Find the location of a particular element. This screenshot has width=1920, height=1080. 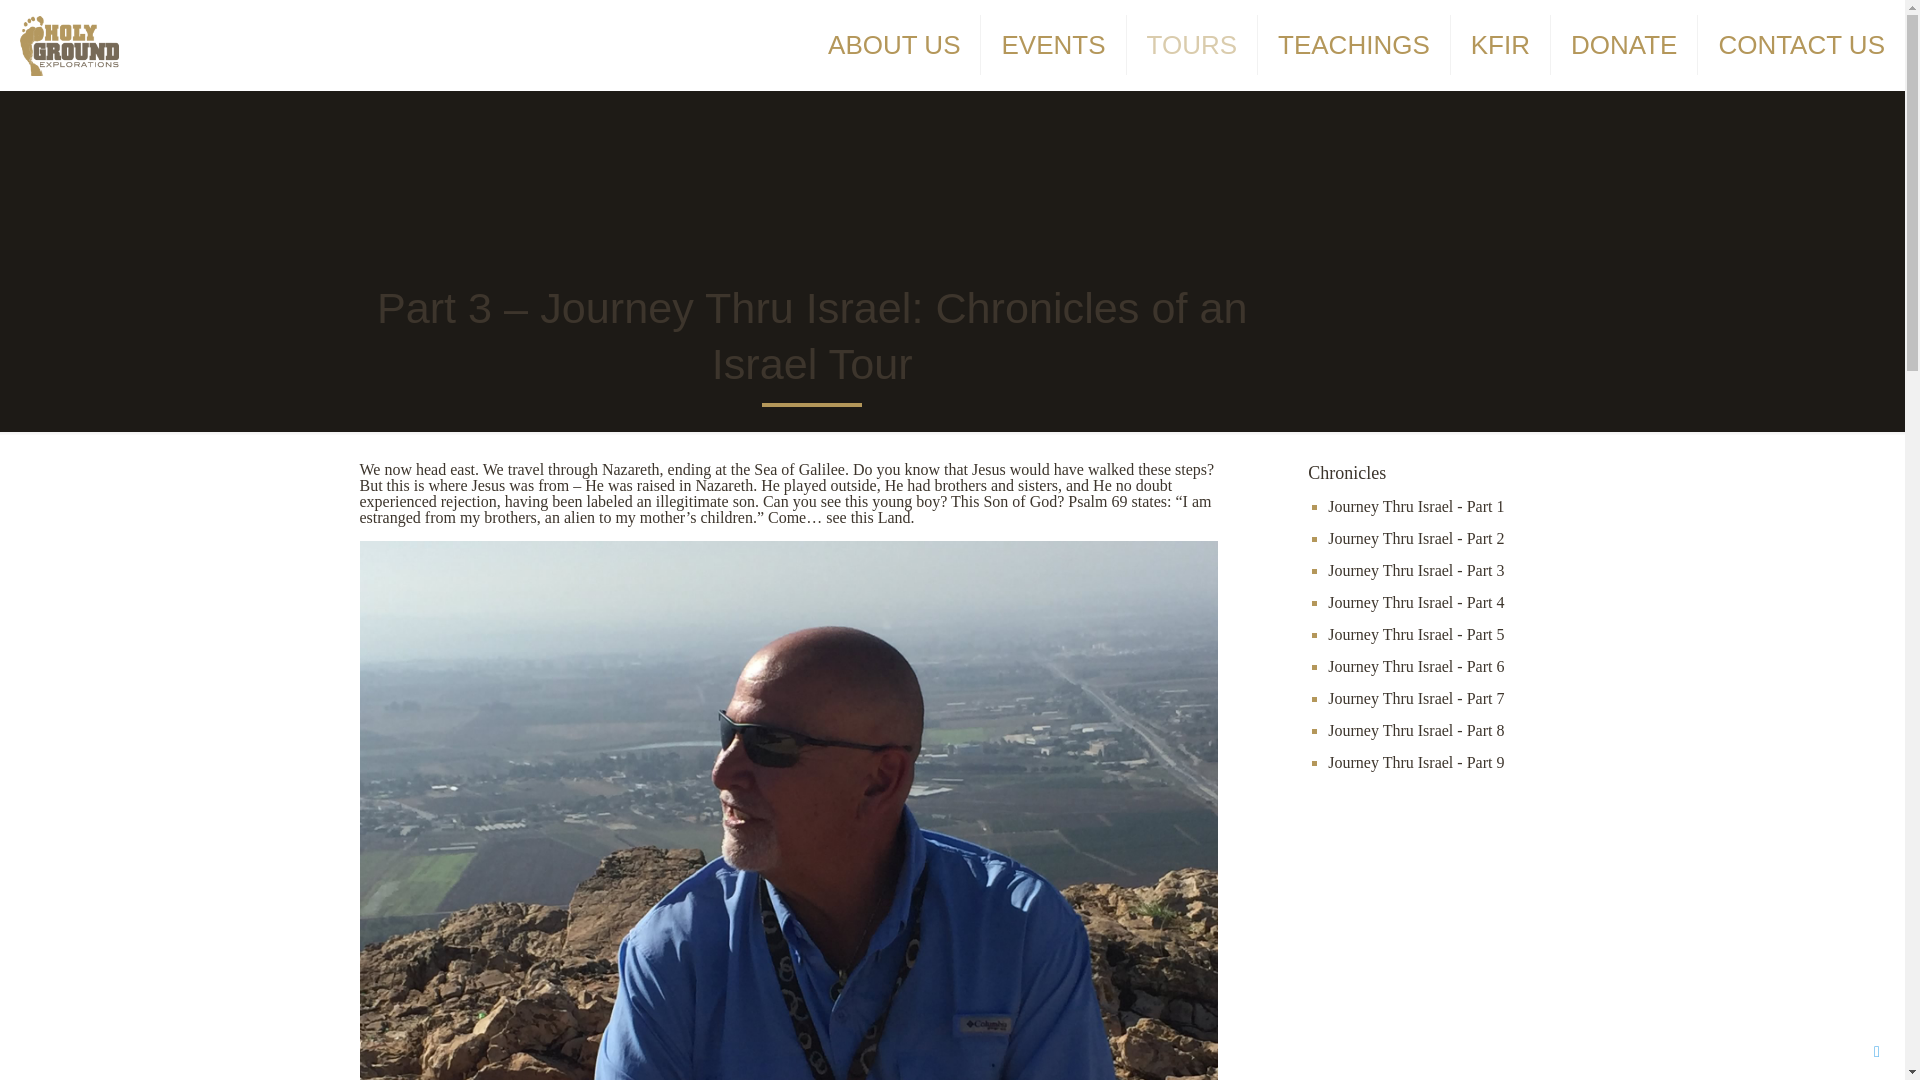

TEACHINGS is located at coordinates (1354, 44).